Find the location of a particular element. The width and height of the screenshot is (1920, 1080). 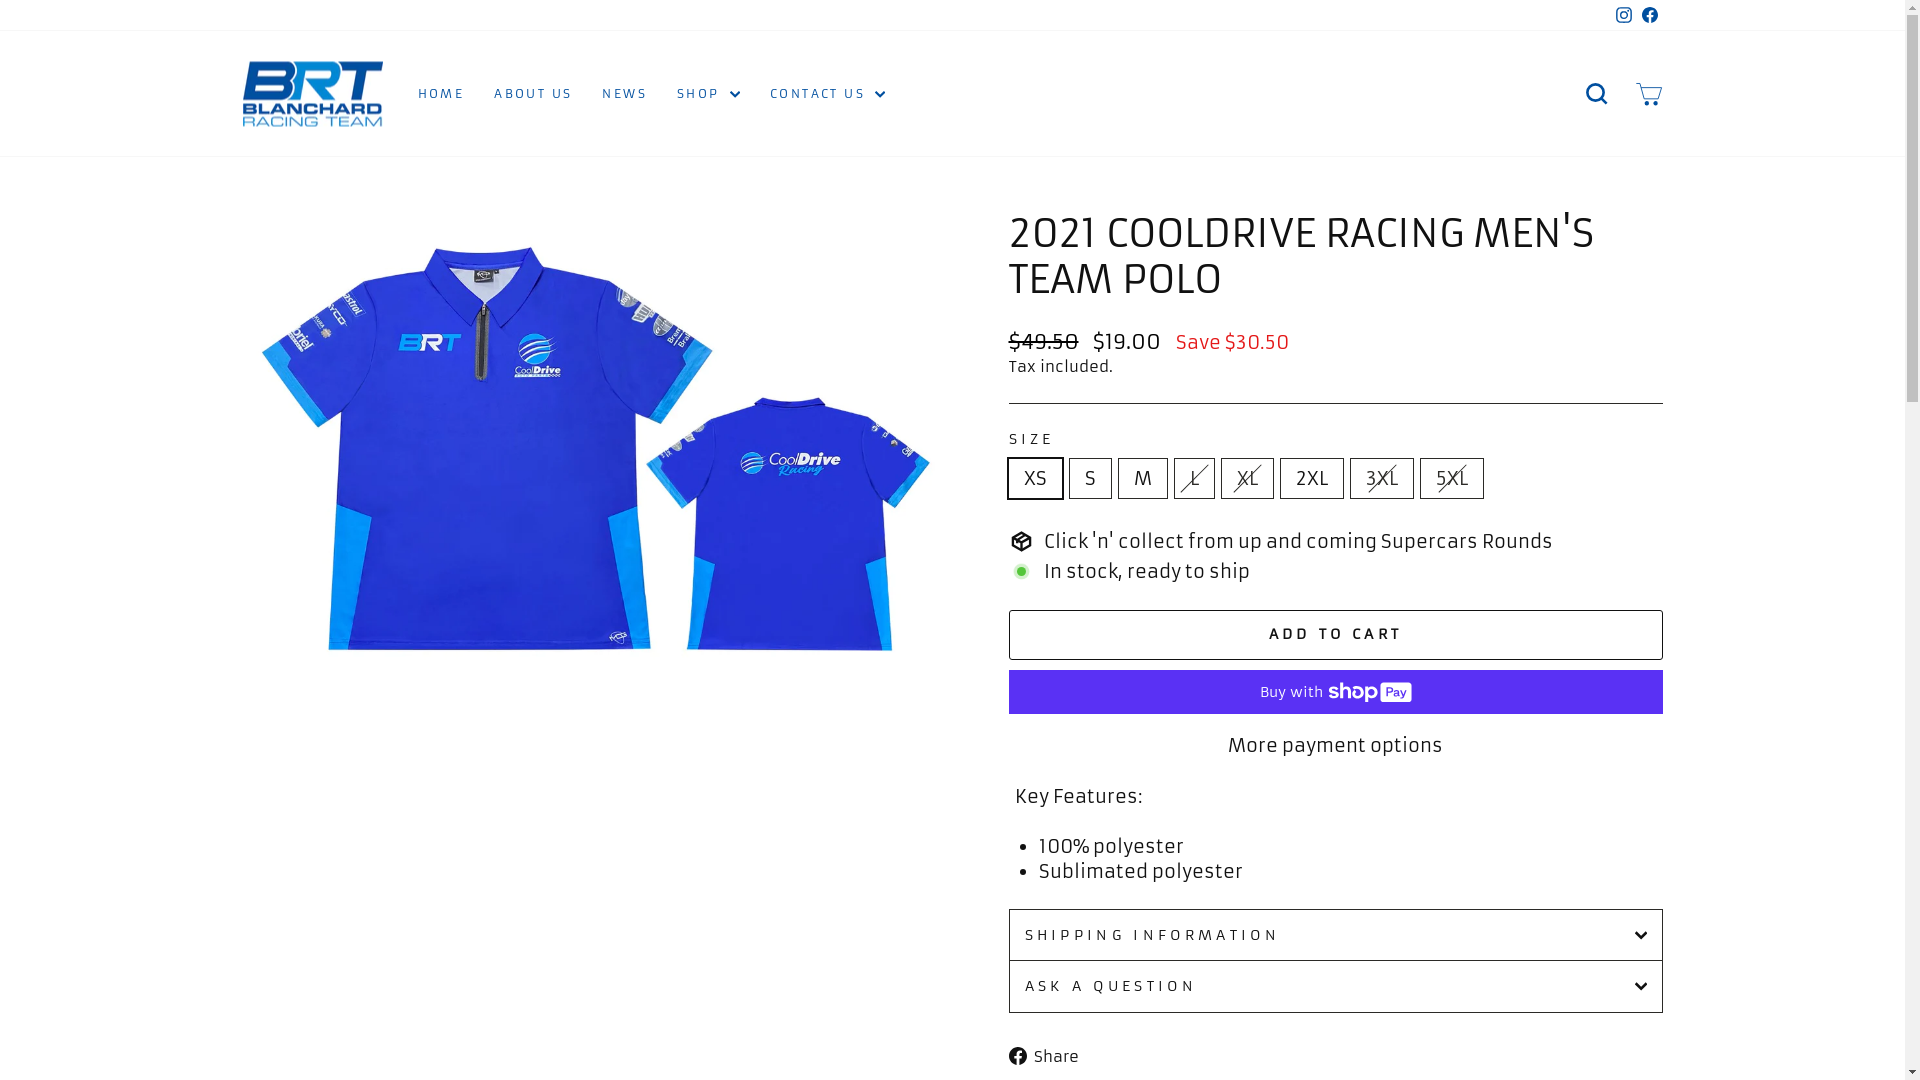

ADD TO CART is located at coordinates (1335, 635).